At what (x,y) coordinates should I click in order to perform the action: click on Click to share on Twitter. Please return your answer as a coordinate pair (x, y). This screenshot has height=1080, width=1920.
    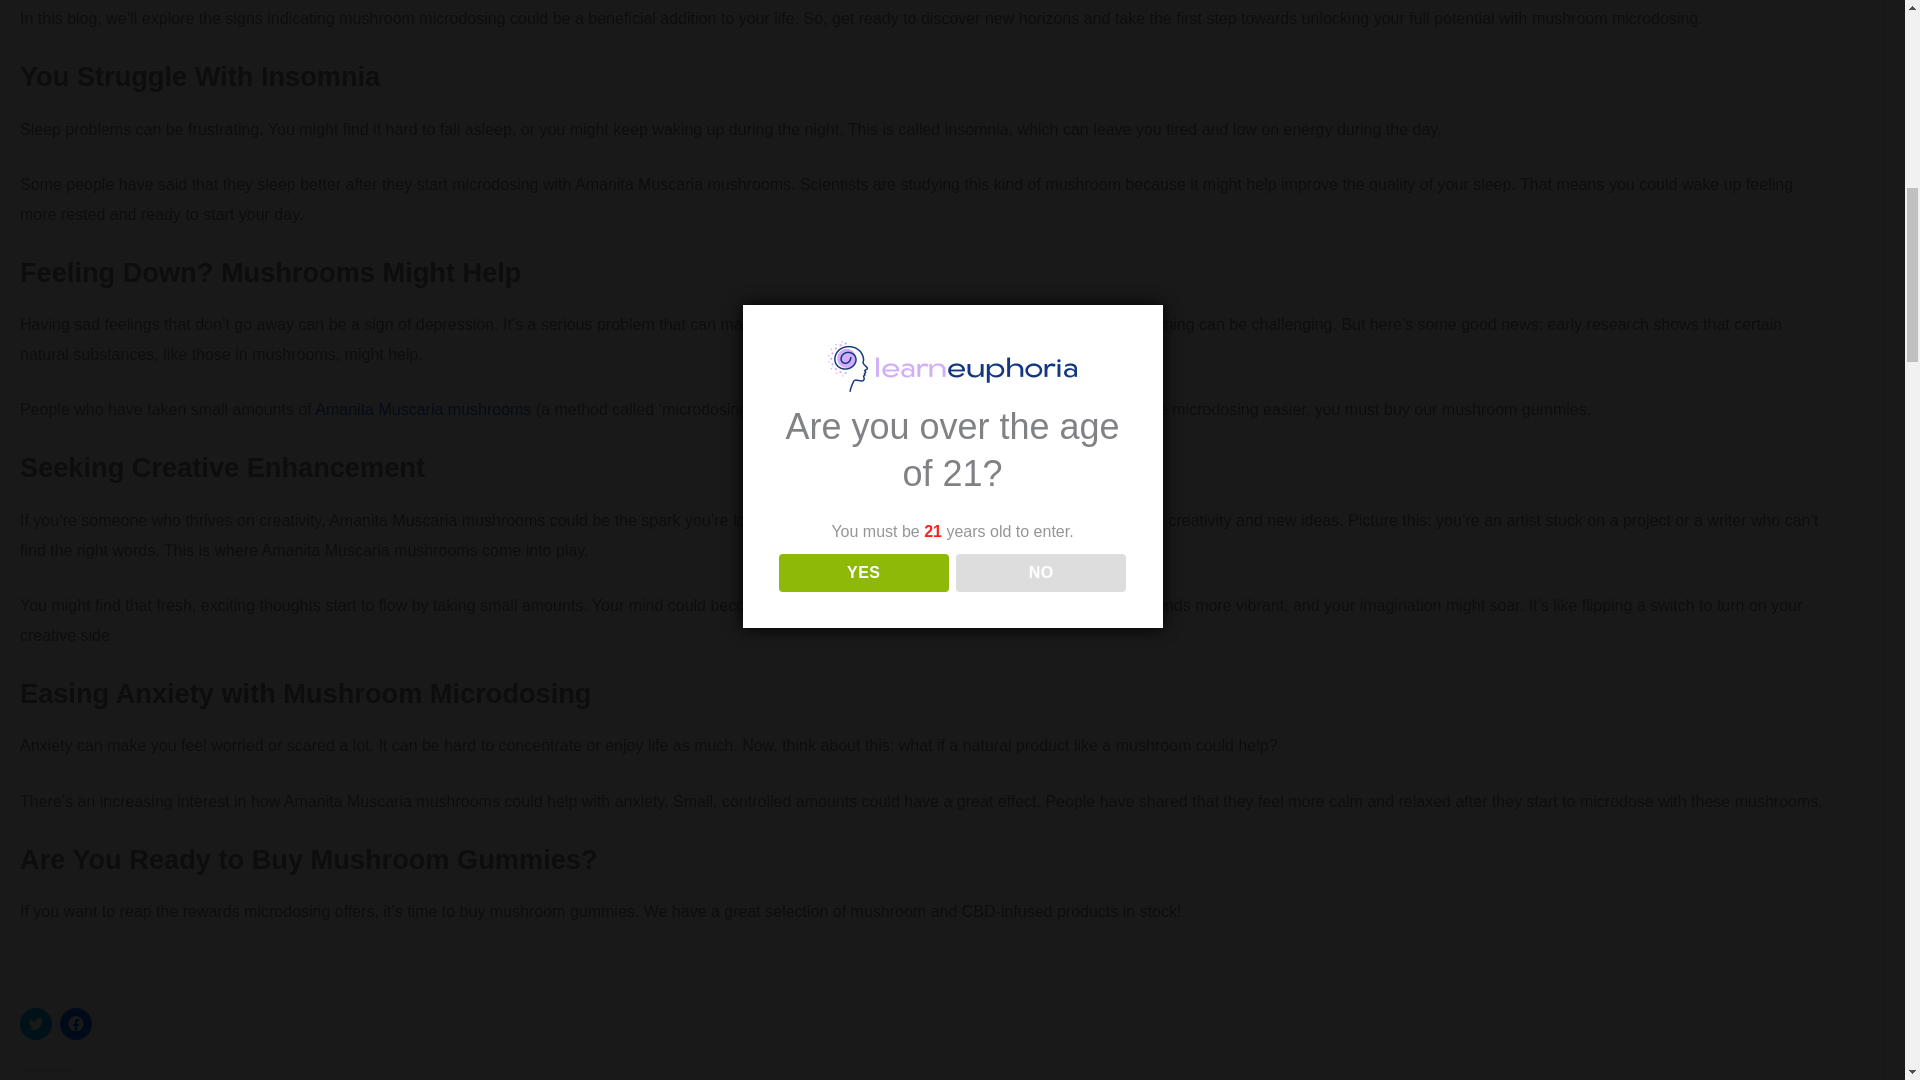
    Looking at the image, I should click on (35, 1024).